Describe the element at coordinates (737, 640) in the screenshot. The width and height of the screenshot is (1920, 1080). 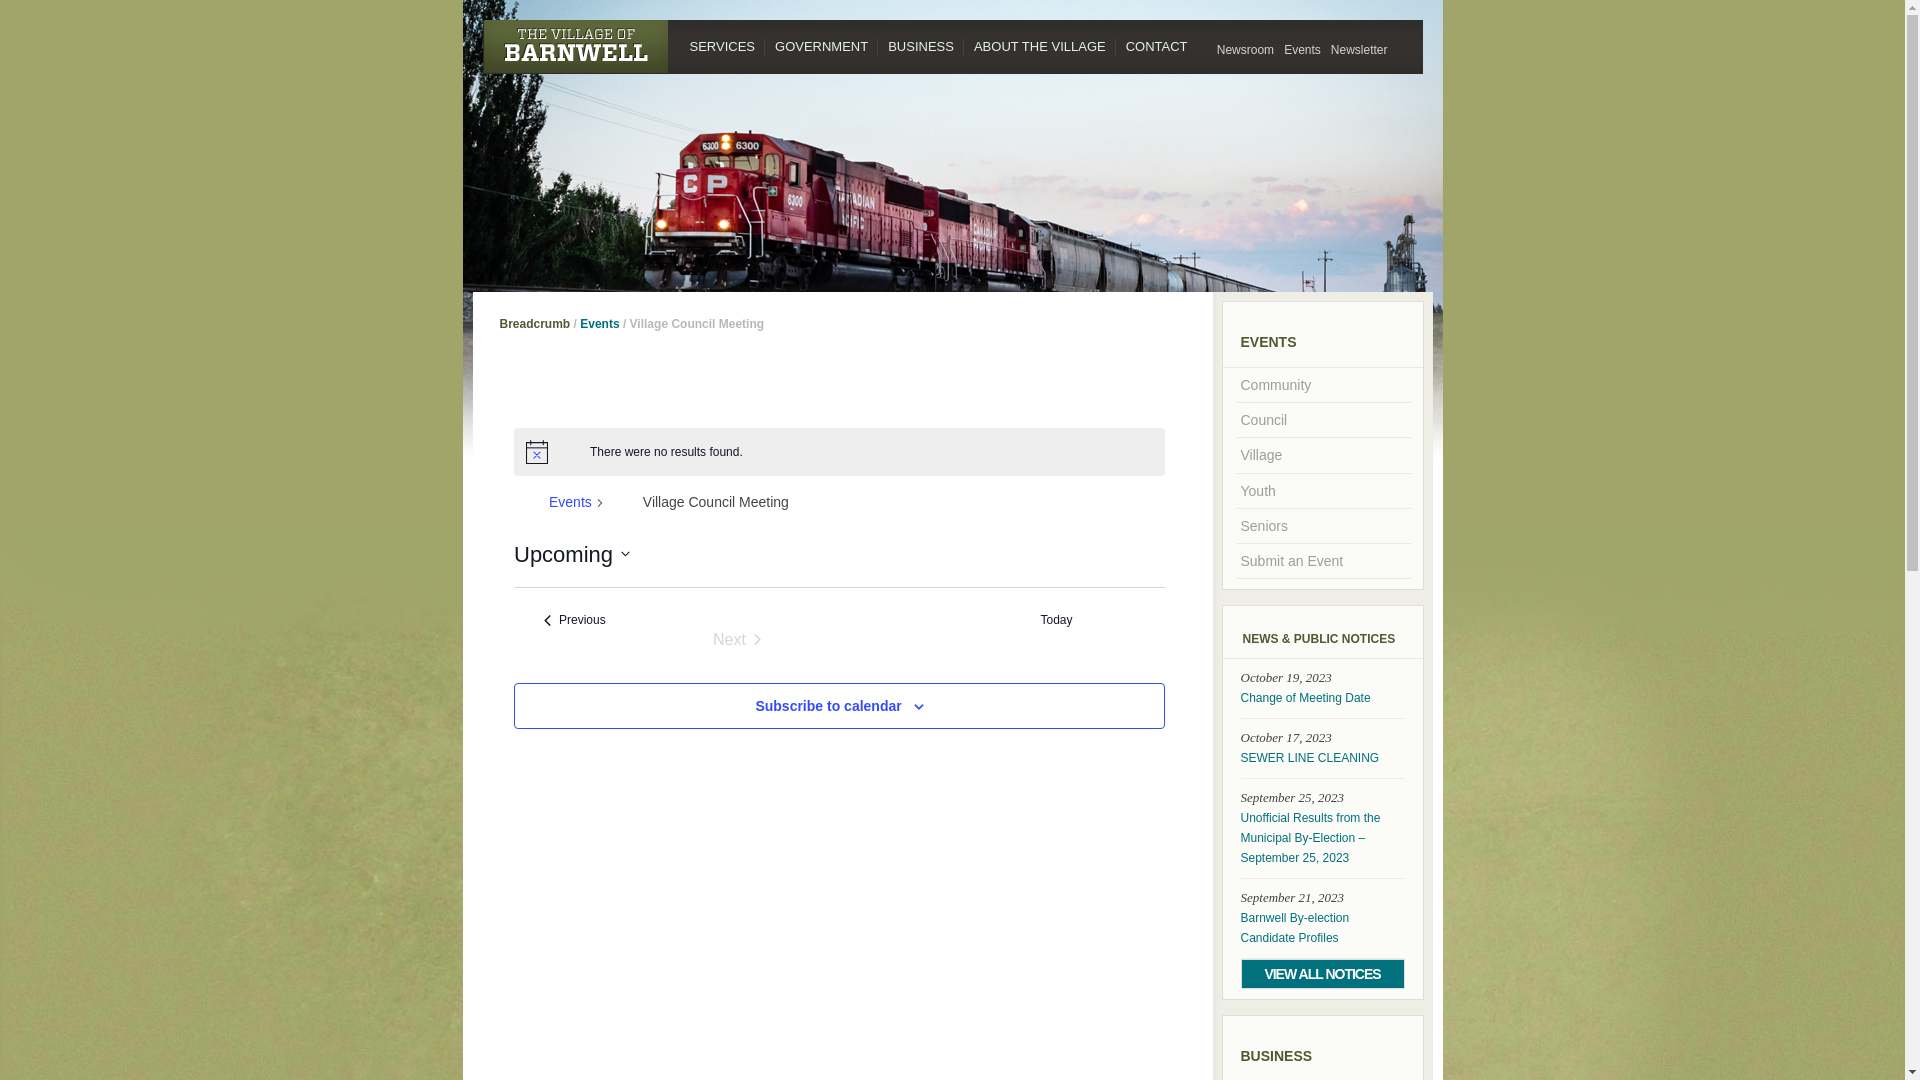
I see `Next
Events` at that location.